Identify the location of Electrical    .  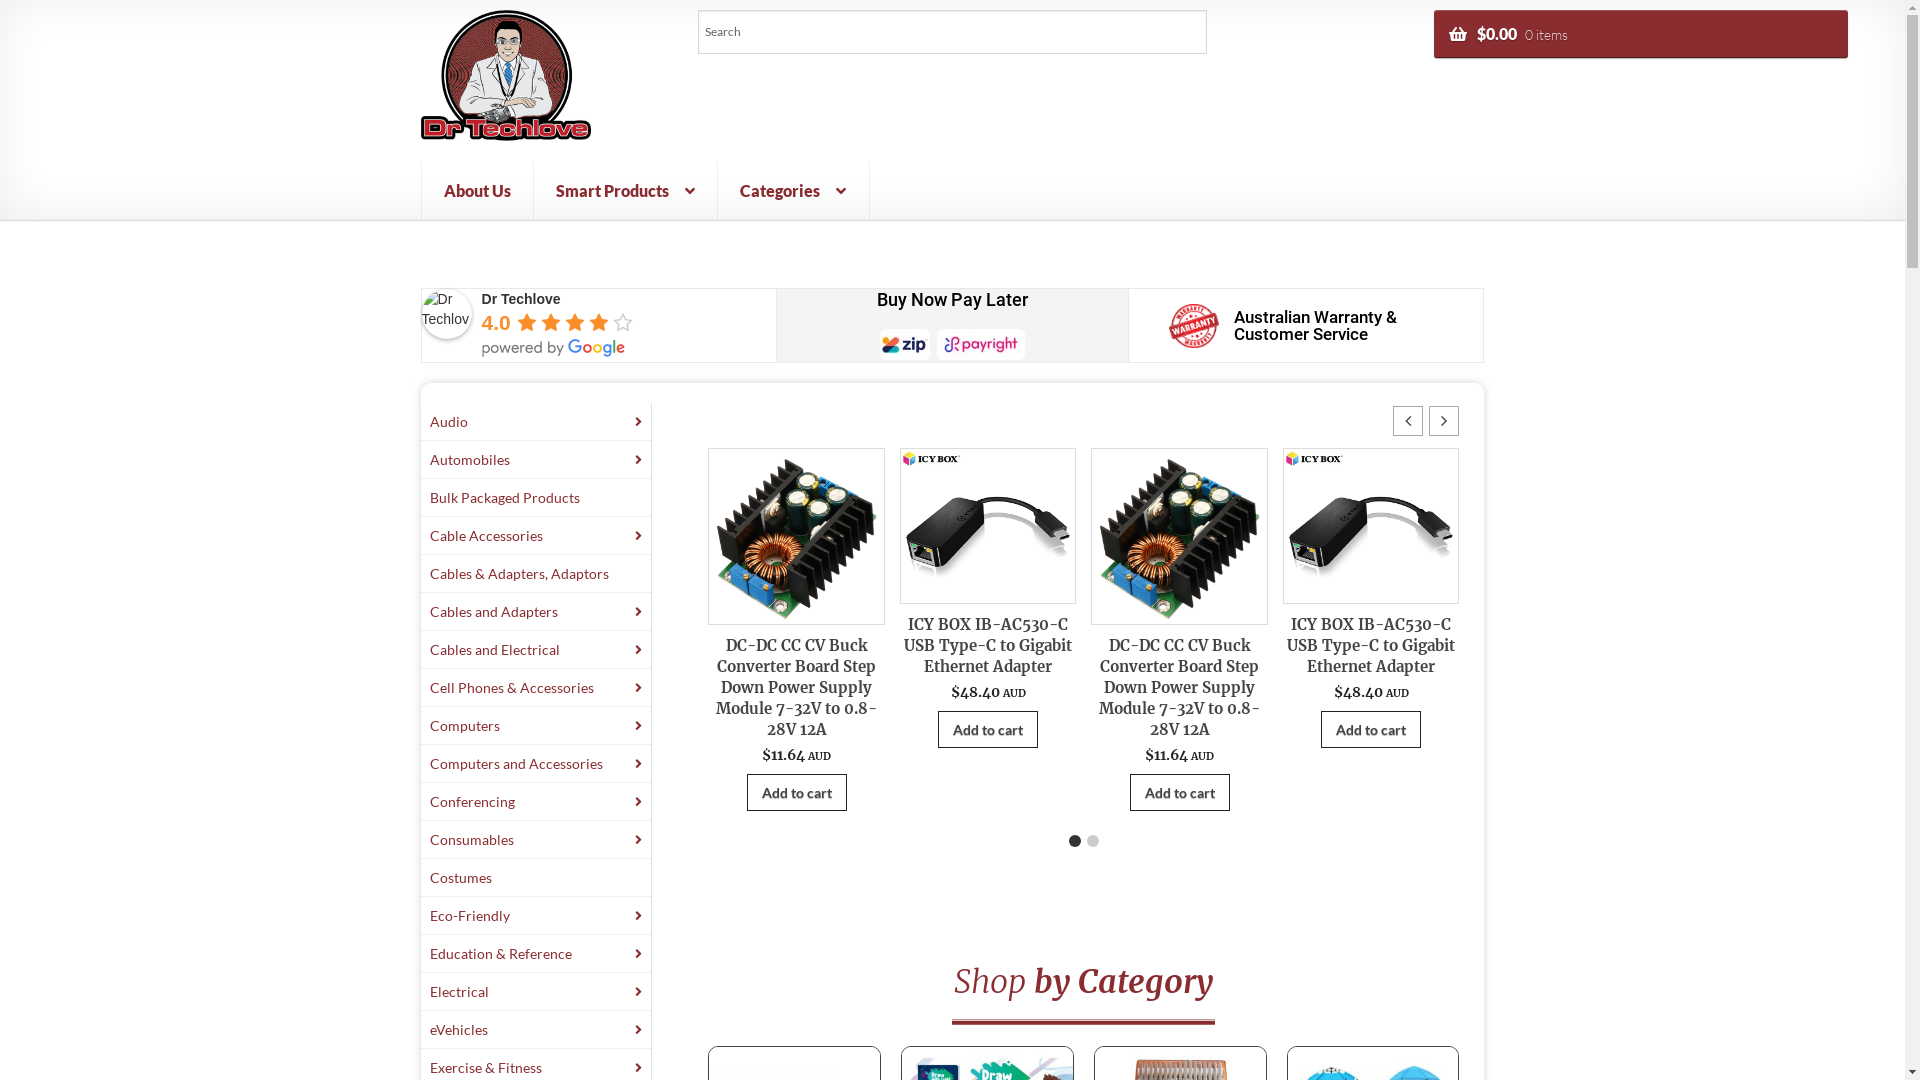
(536, 992).